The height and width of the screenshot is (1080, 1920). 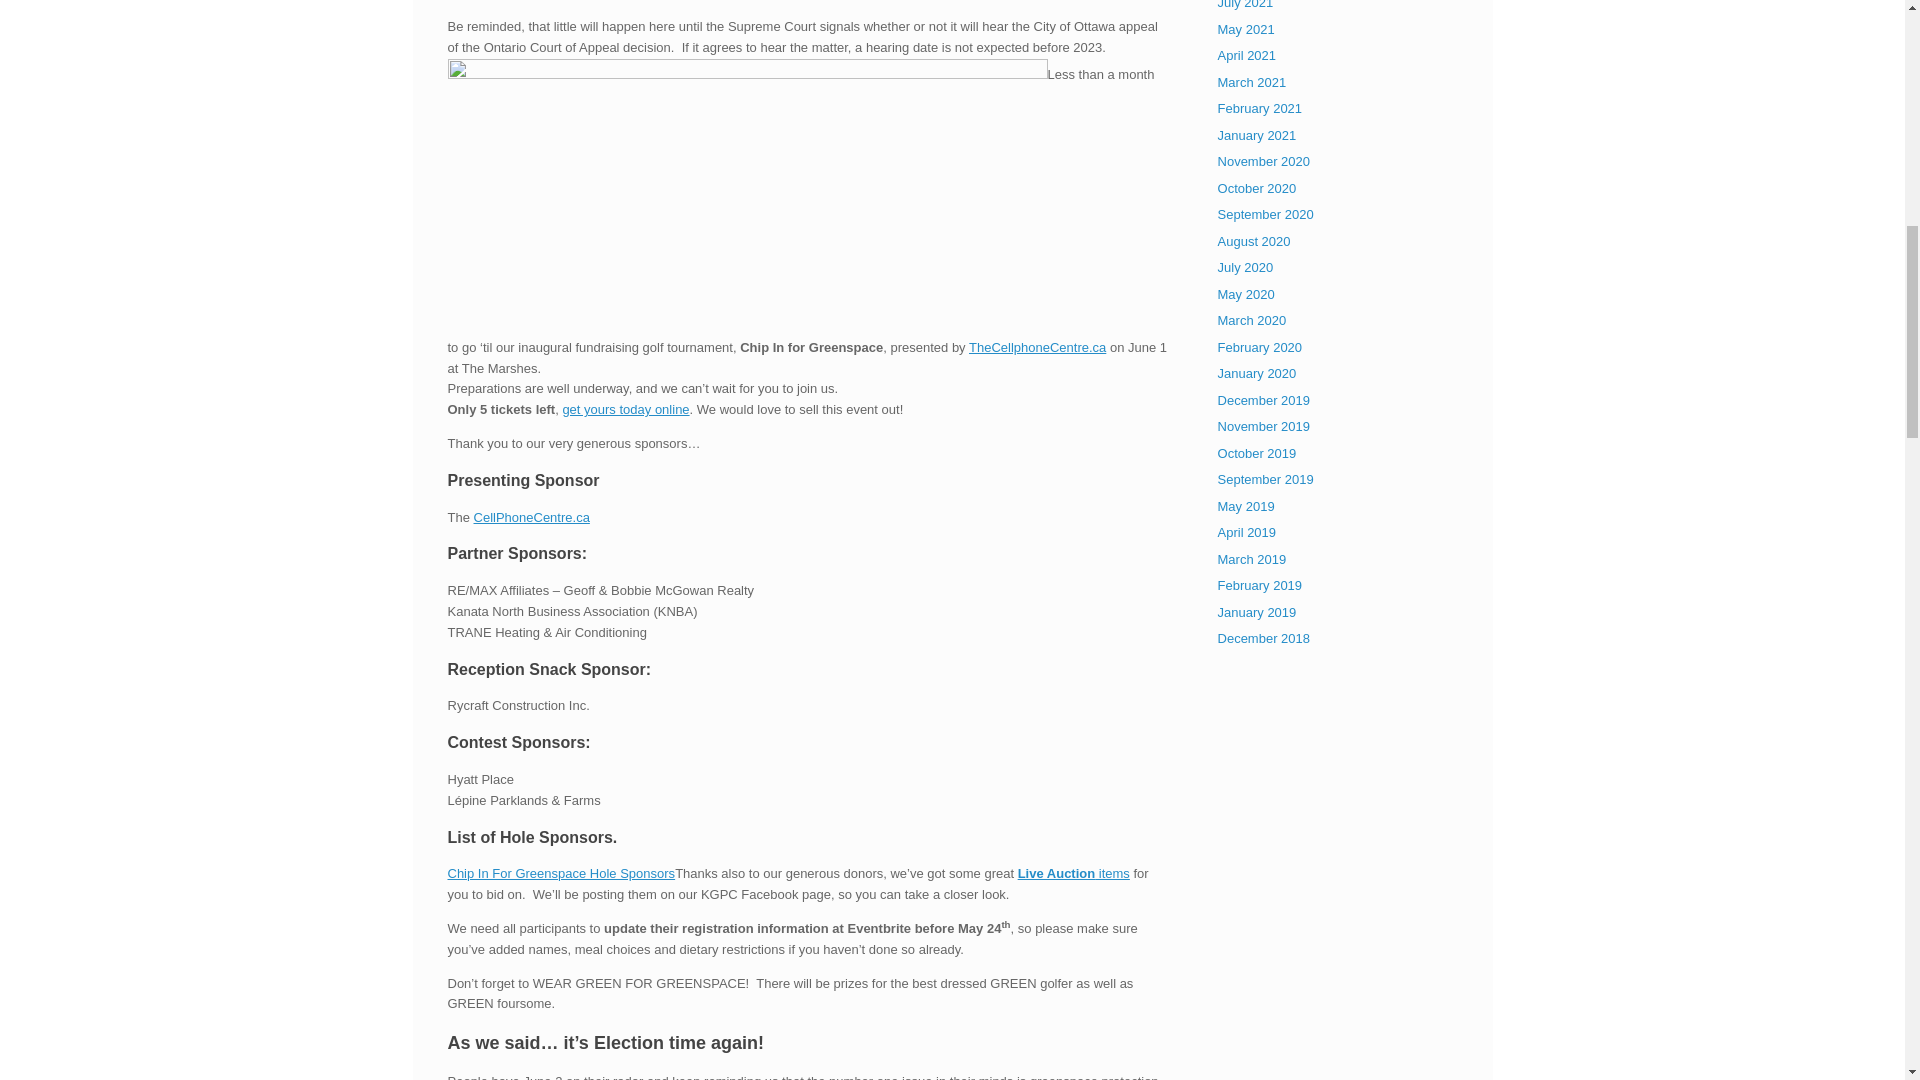 I want to click on TheCellphoneCentre.ca, so click(x=1037, y=348).